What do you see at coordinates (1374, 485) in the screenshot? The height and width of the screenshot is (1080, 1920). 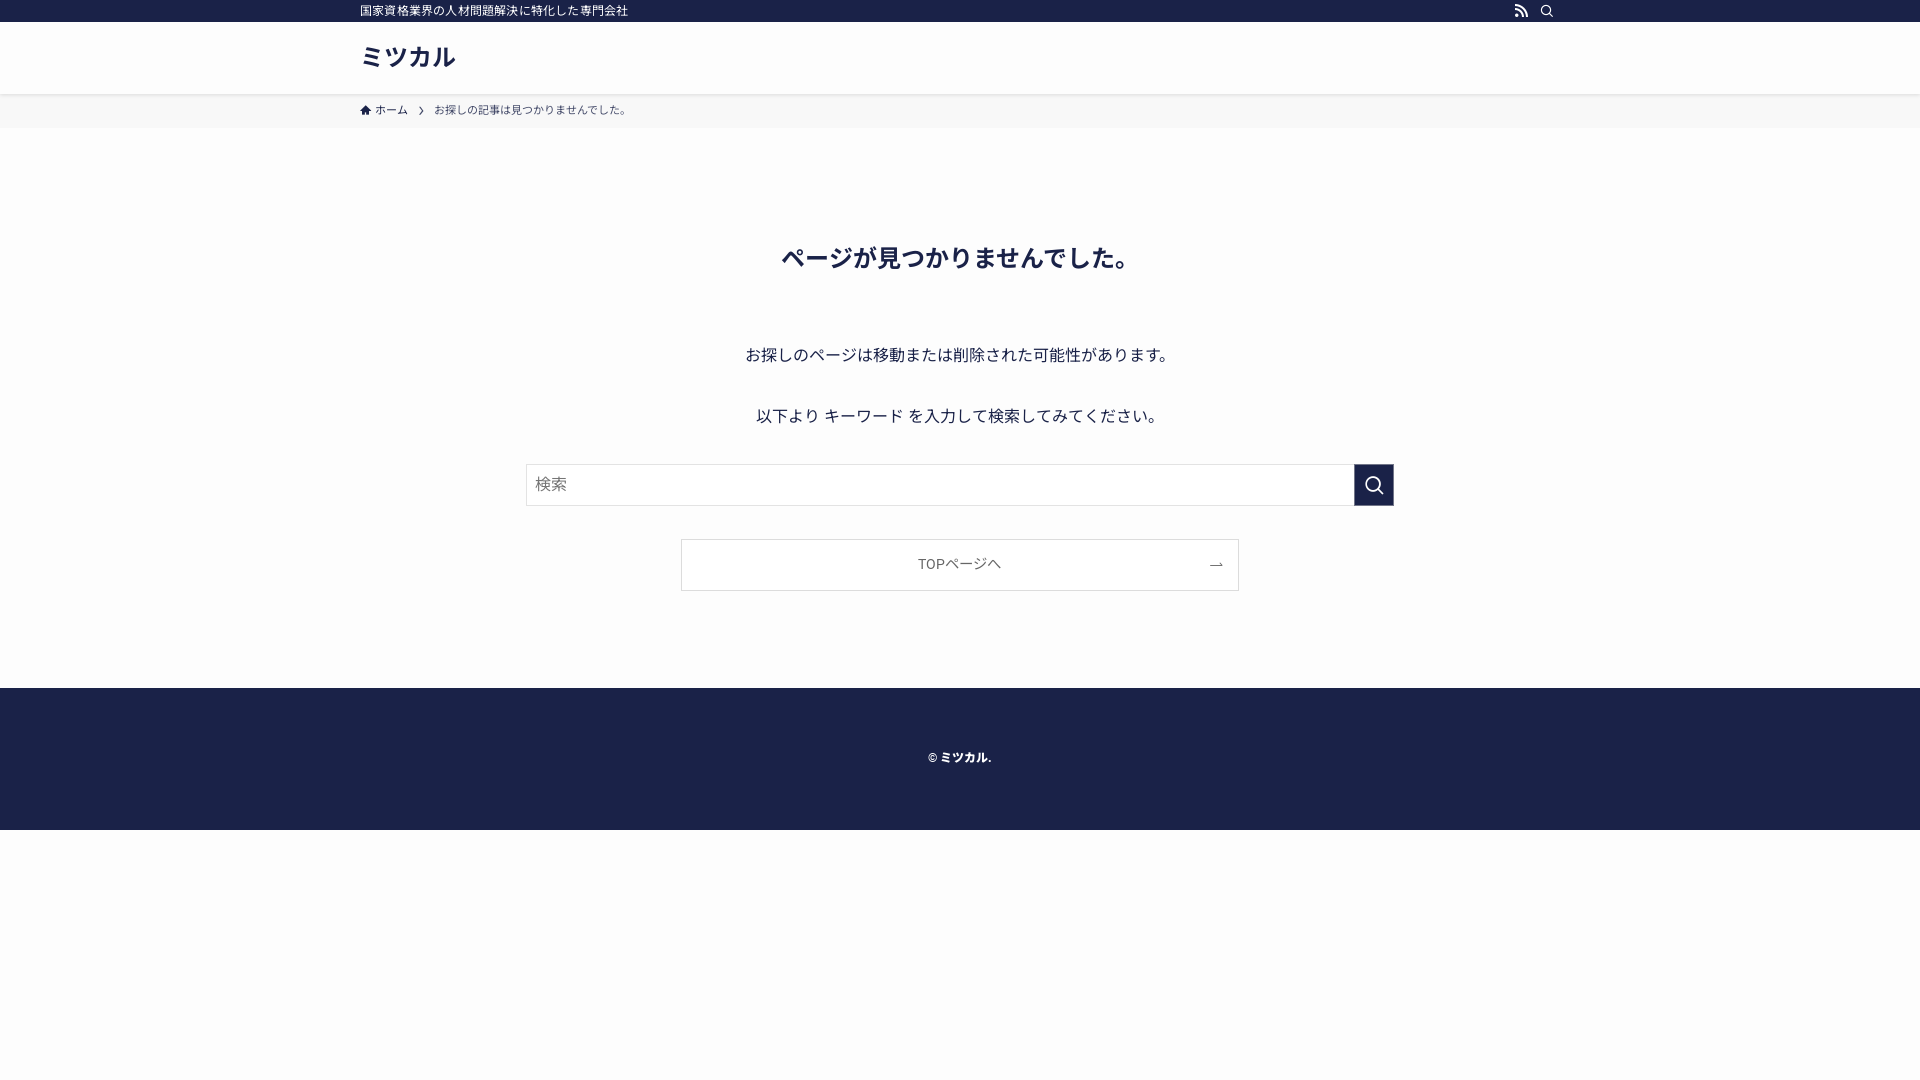 I see `search` at bounding box center [1374, 485].